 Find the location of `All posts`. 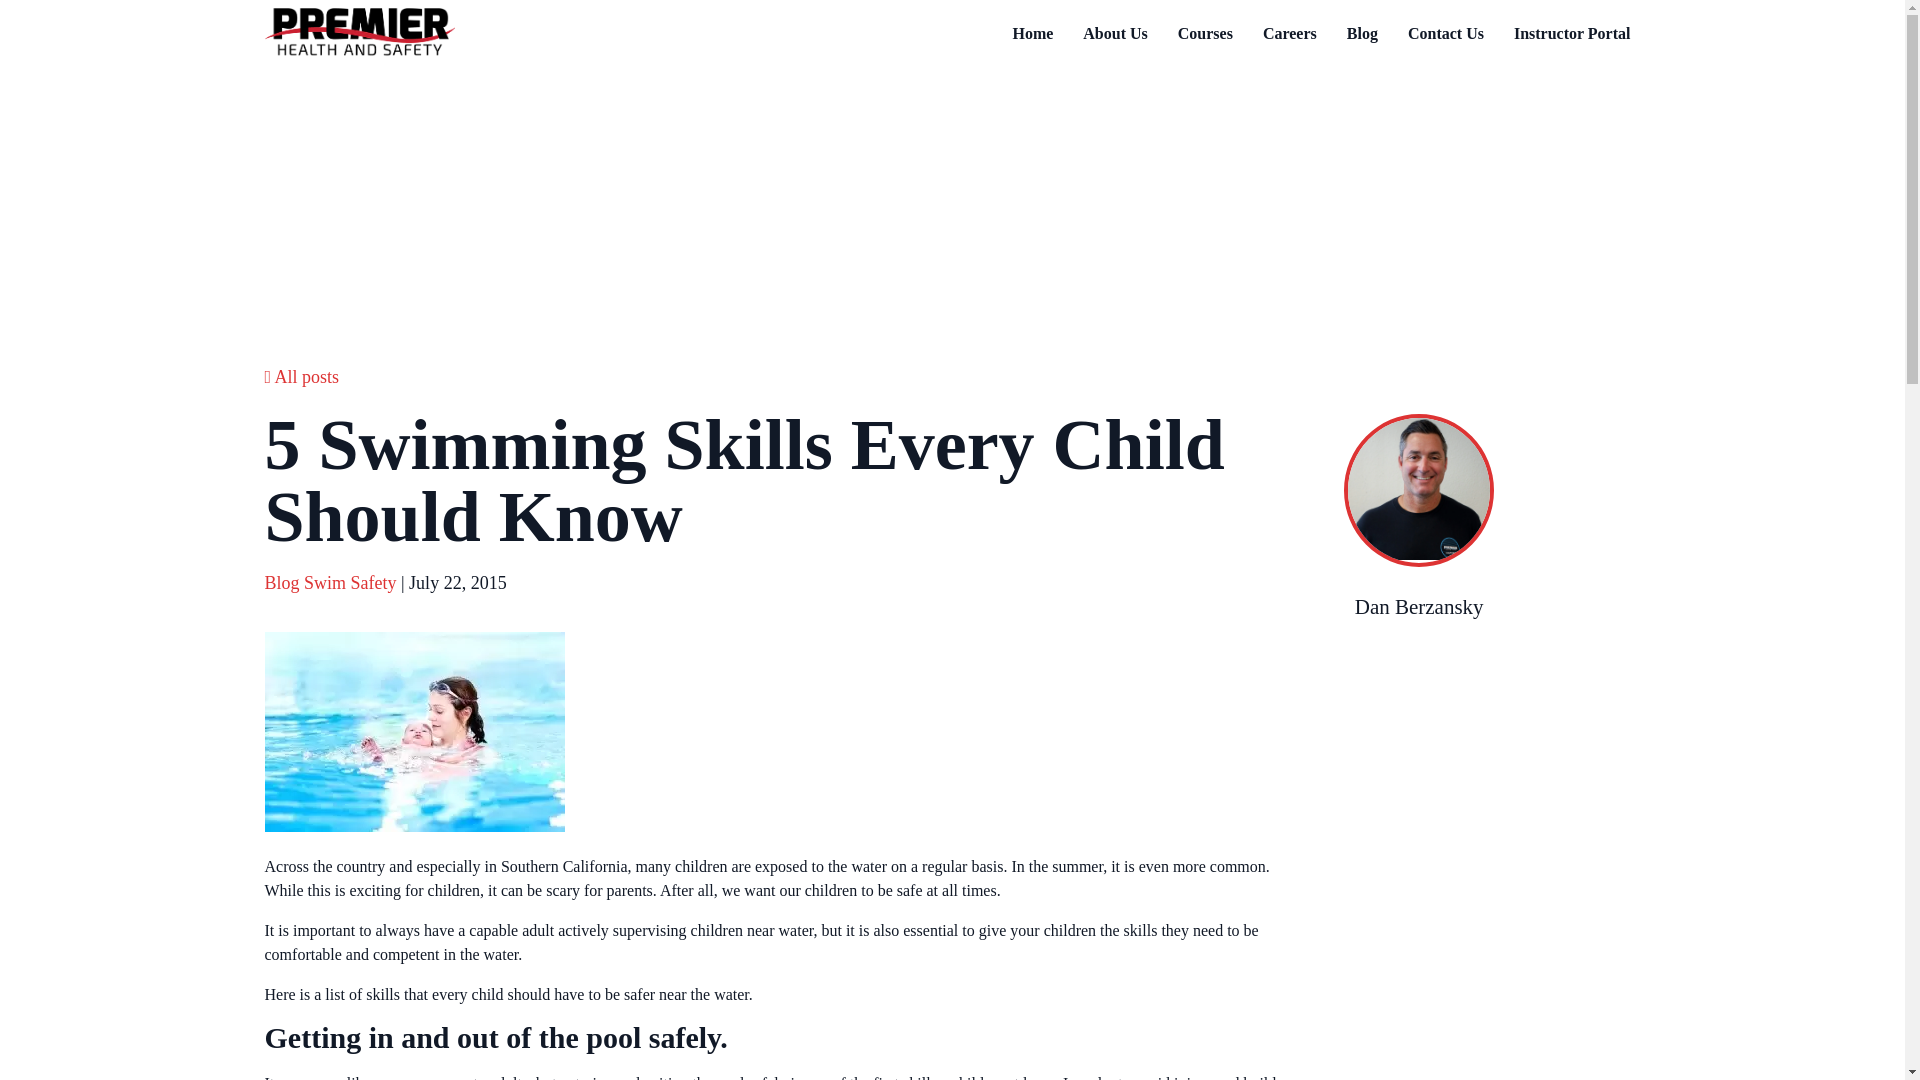

All posts is located at coordinates (302, 376).